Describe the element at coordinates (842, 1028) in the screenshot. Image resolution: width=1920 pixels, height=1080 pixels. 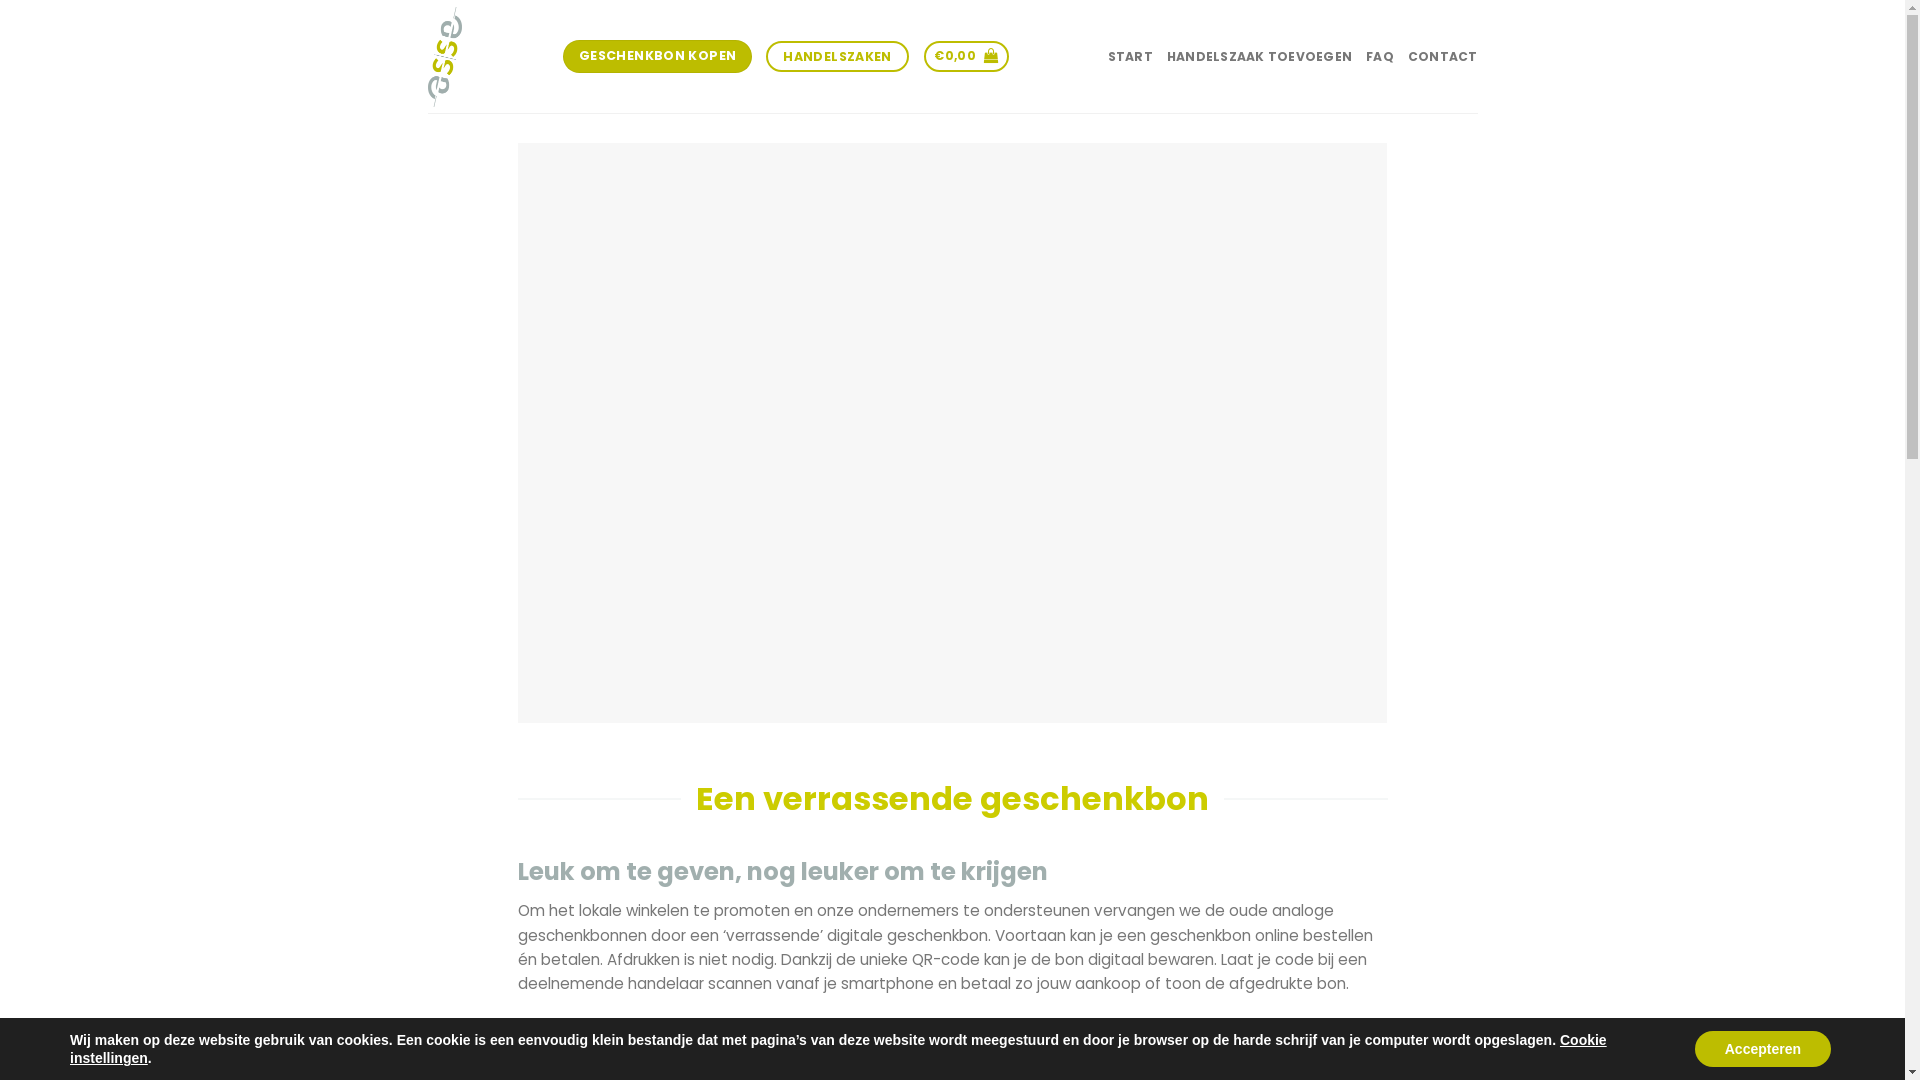
I see `in de shop` at that location.